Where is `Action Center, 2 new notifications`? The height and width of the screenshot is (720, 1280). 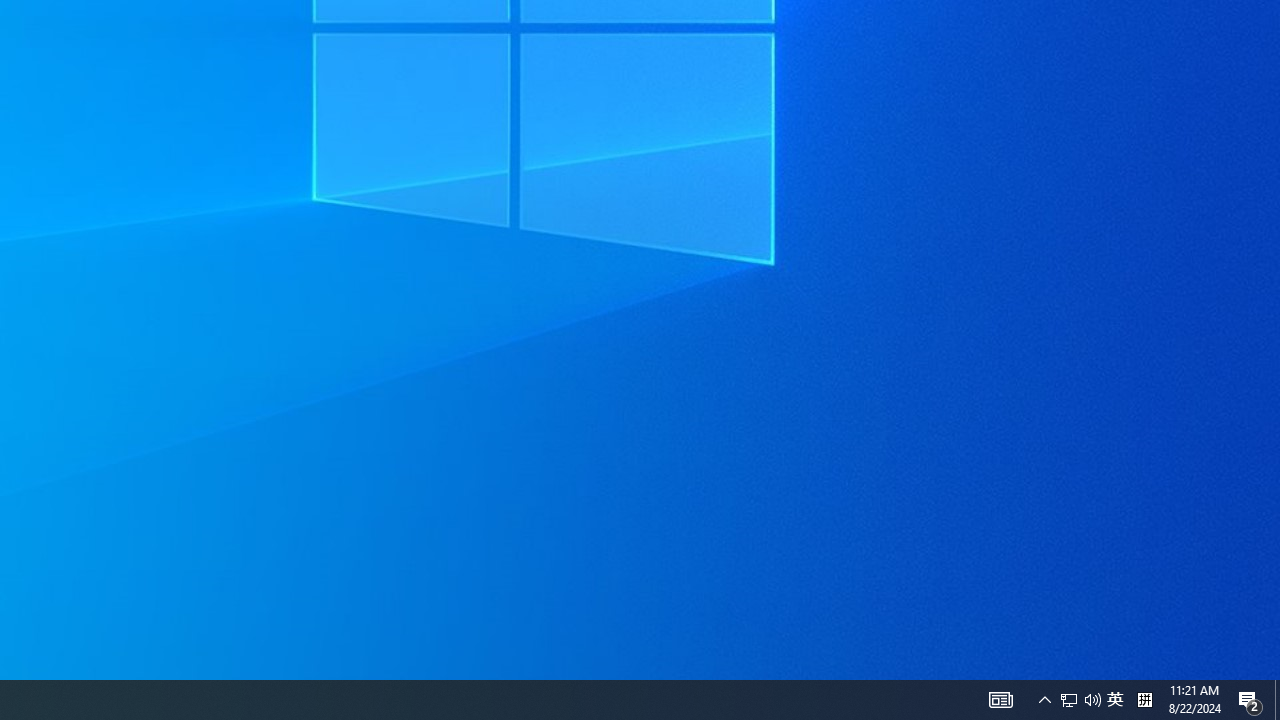
Action Center, 2 new notifications is located at coordinates (1277, 700).